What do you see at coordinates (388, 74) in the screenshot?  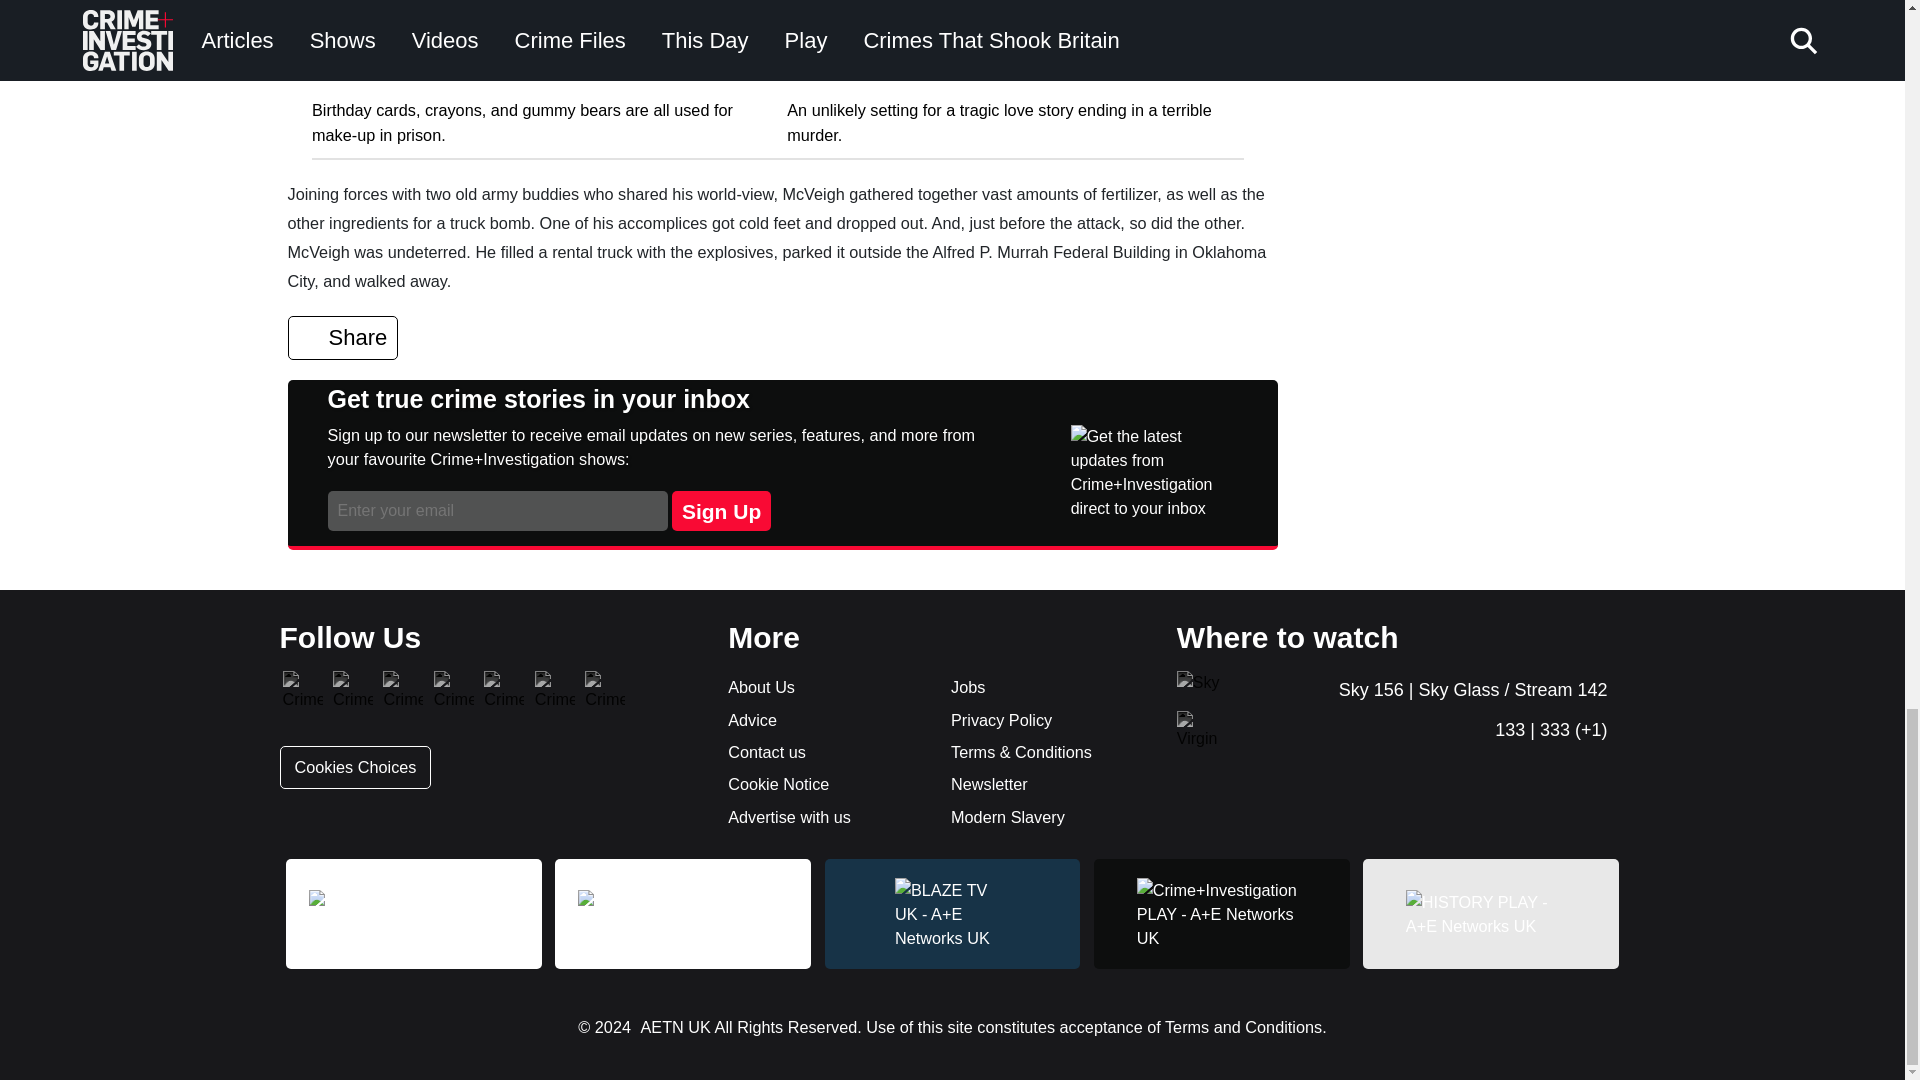 I see `JAIL MAKE-UP TIPS` at bounding box center [388, 74].